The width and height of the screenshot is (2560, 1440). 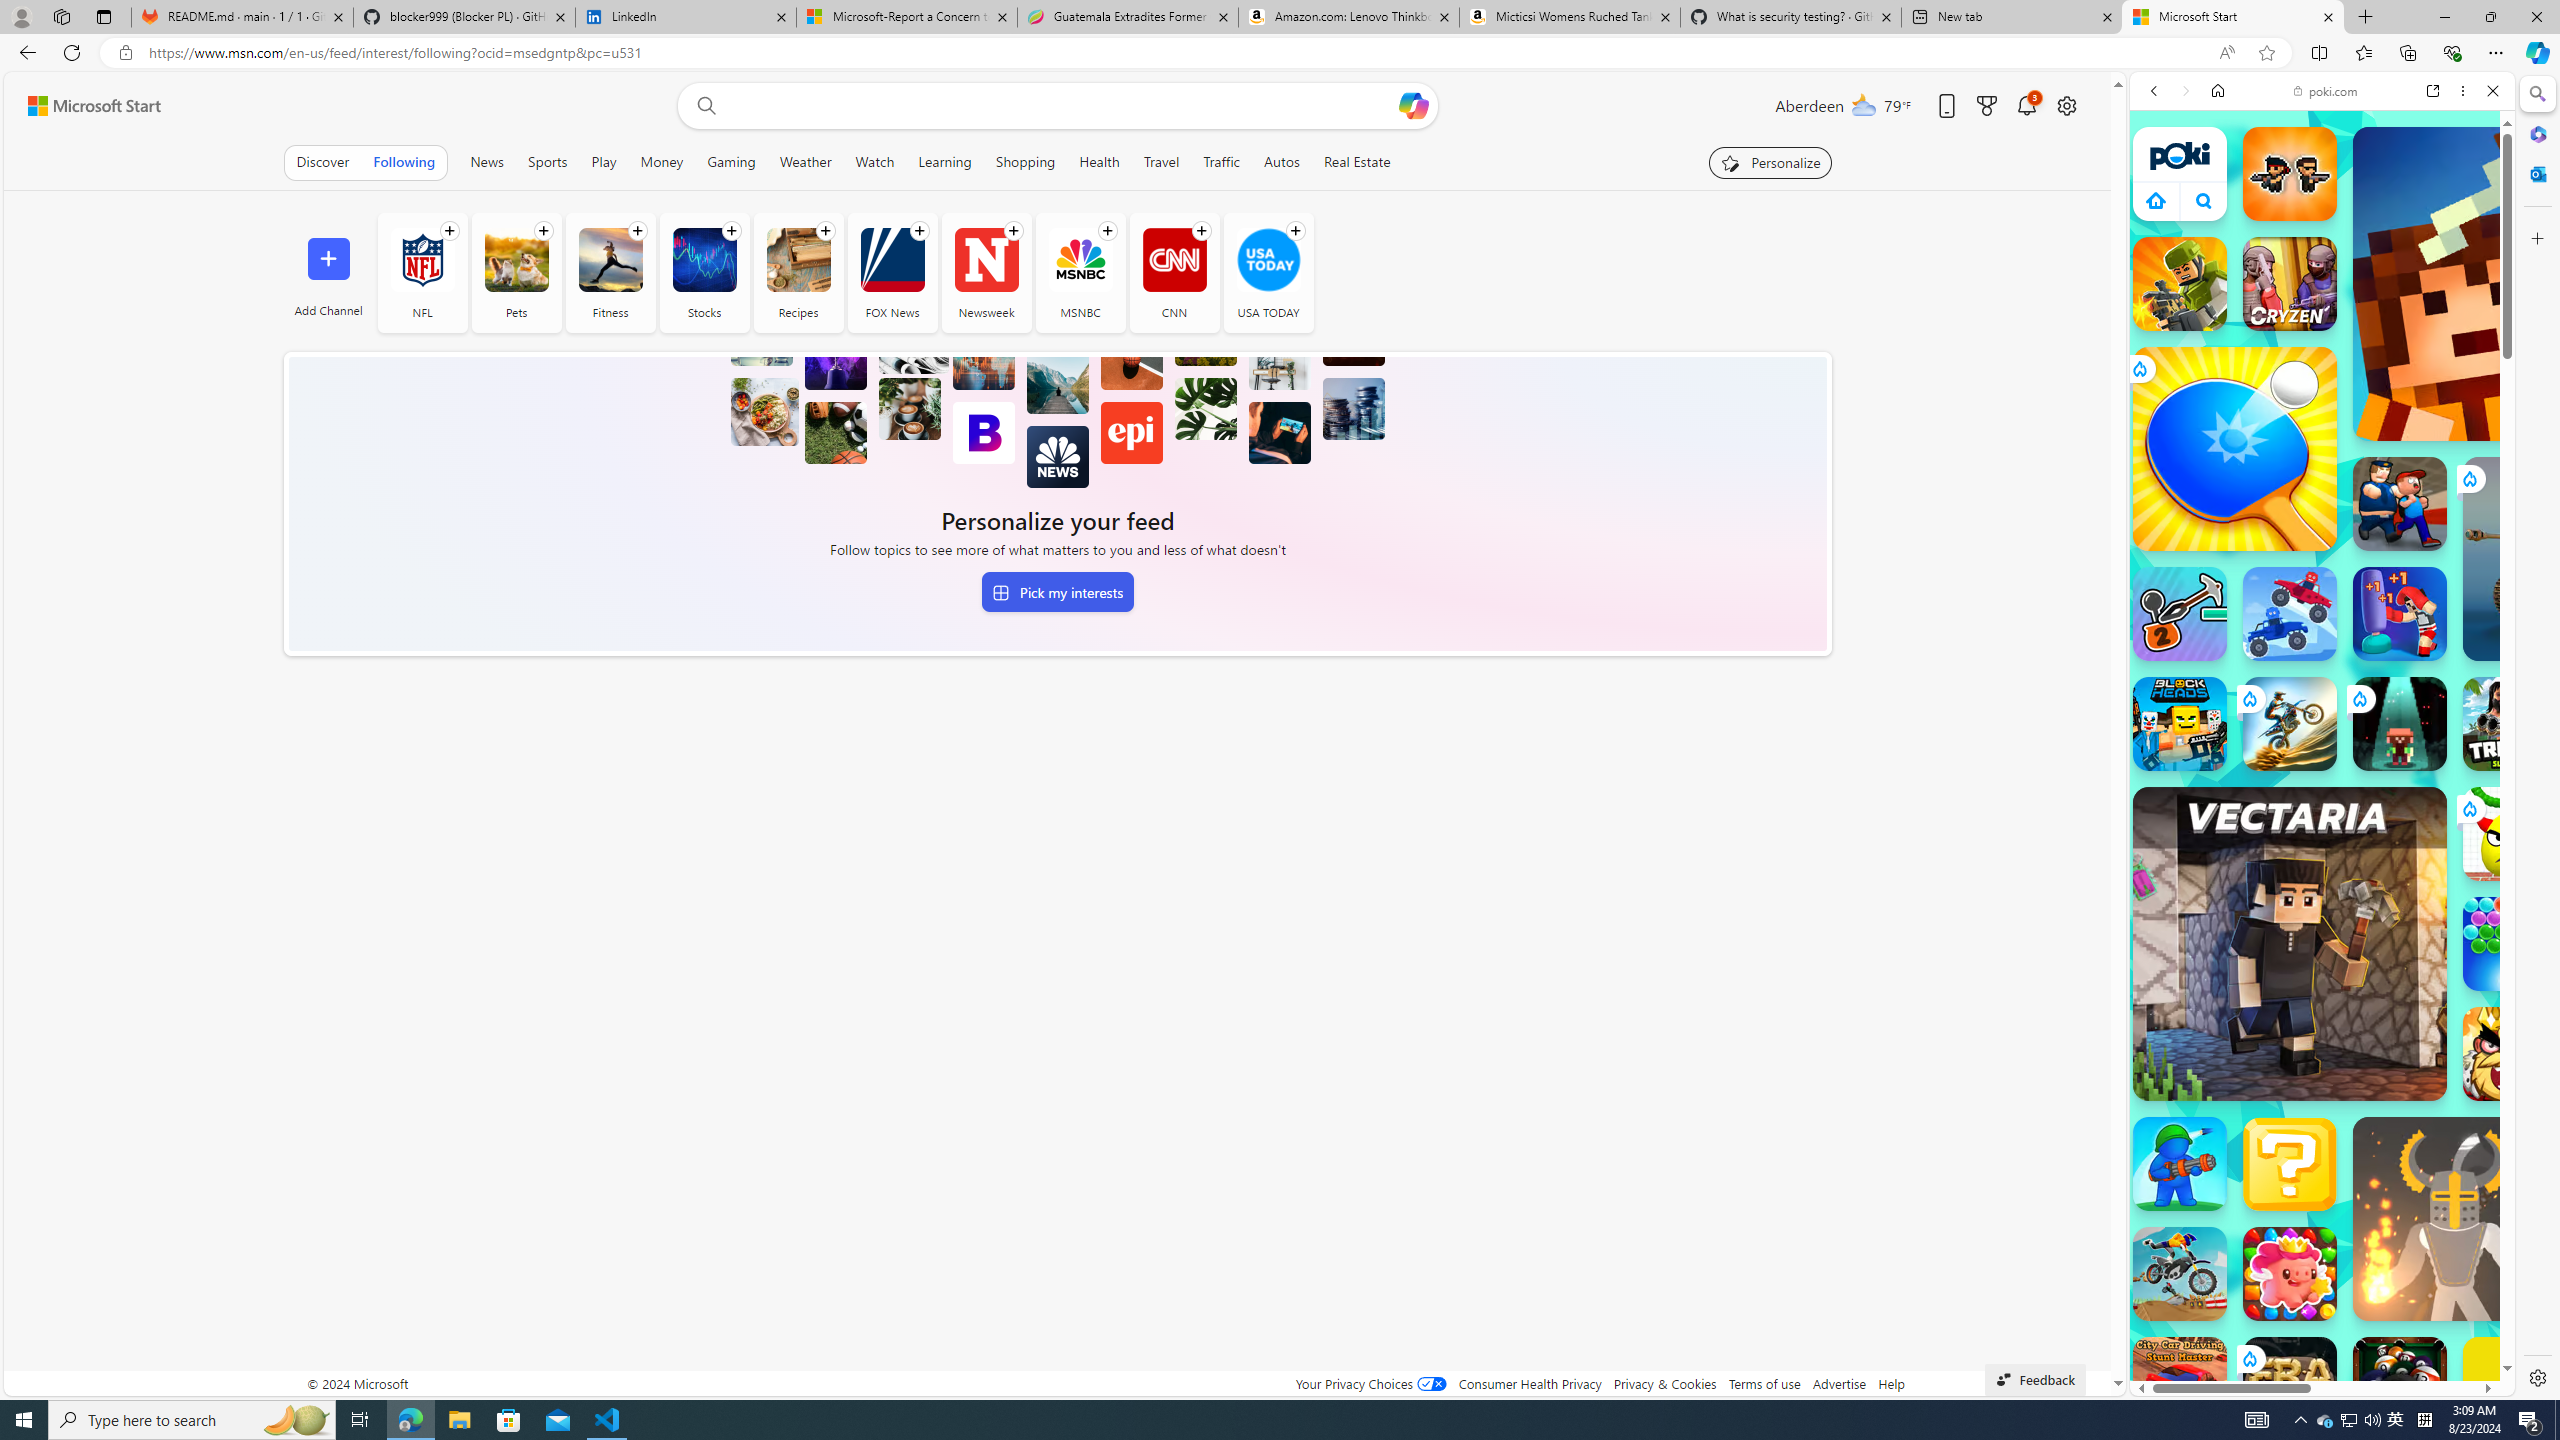 I want to click on Show More Shooting Games, so click(x=2444, y=521).